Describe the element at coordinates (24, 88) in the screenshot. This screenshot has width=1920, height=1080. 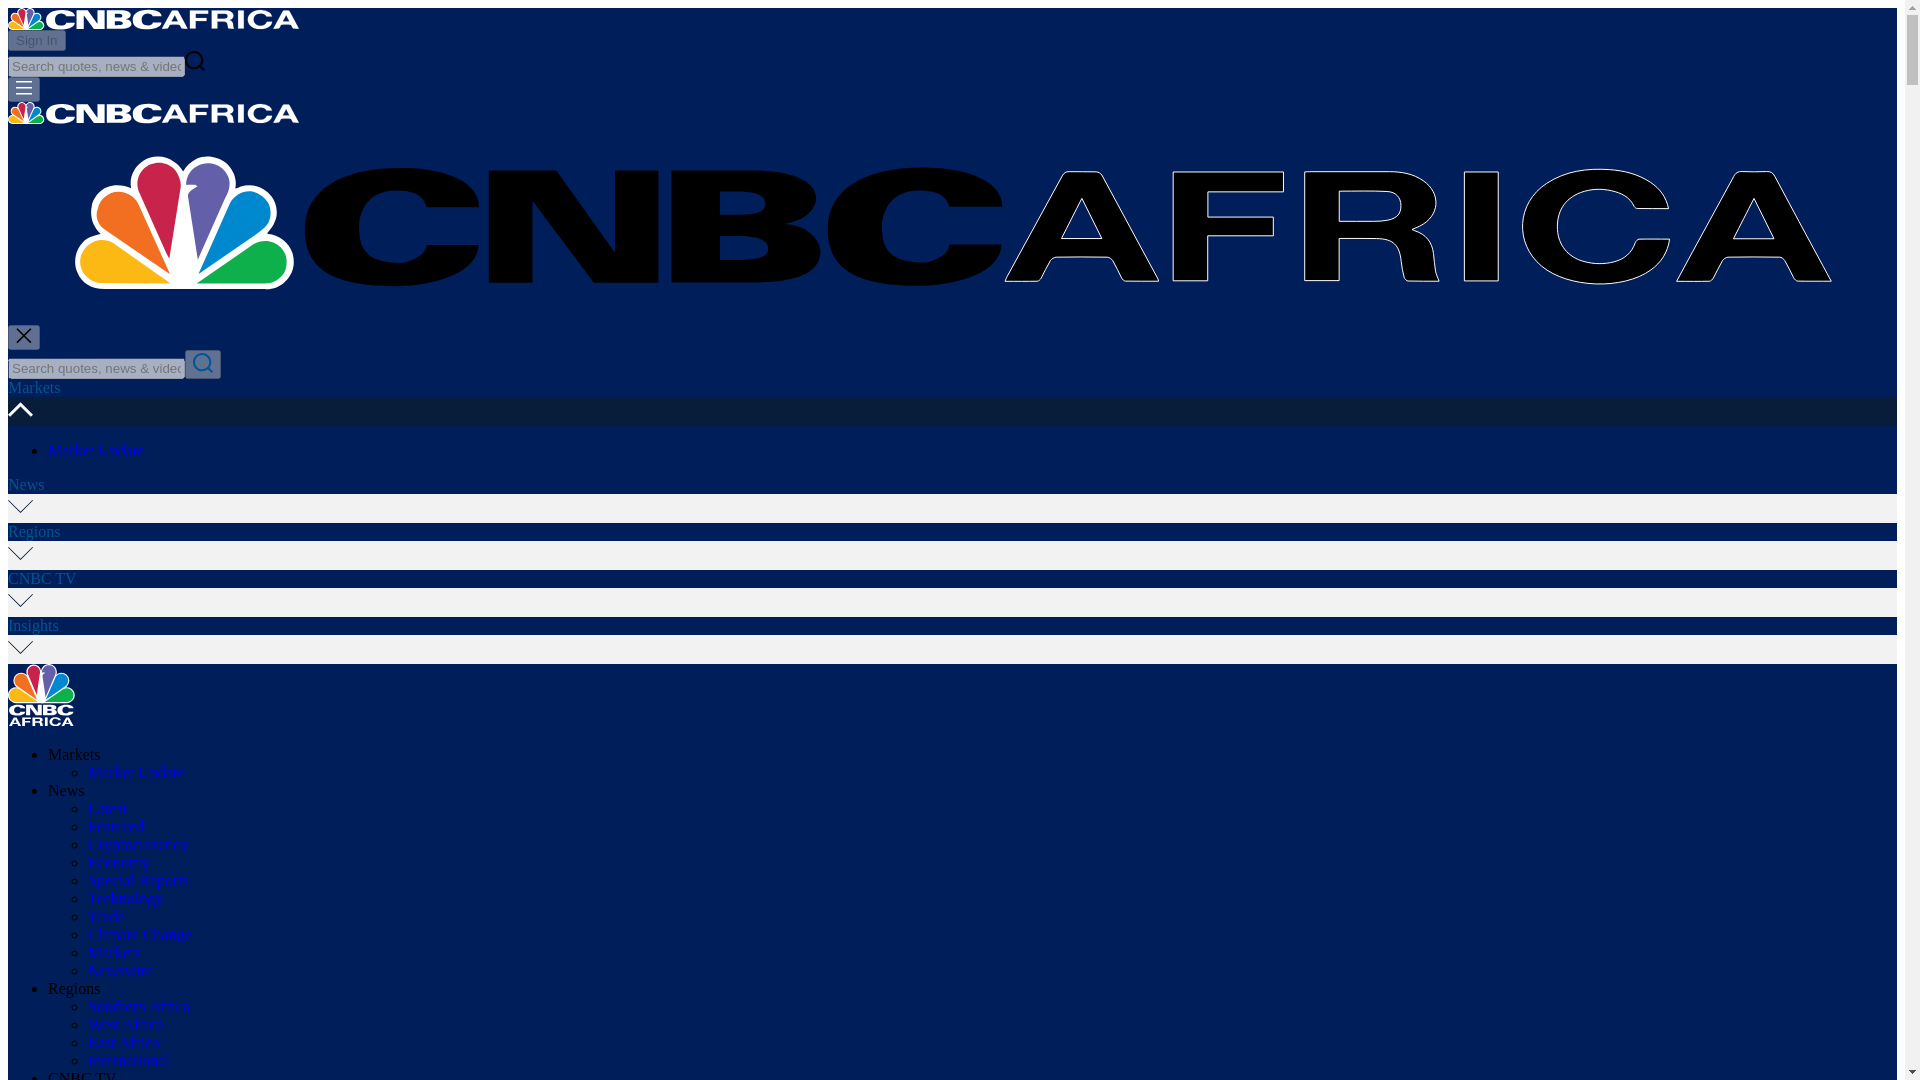
I see `Open menu` at that location.